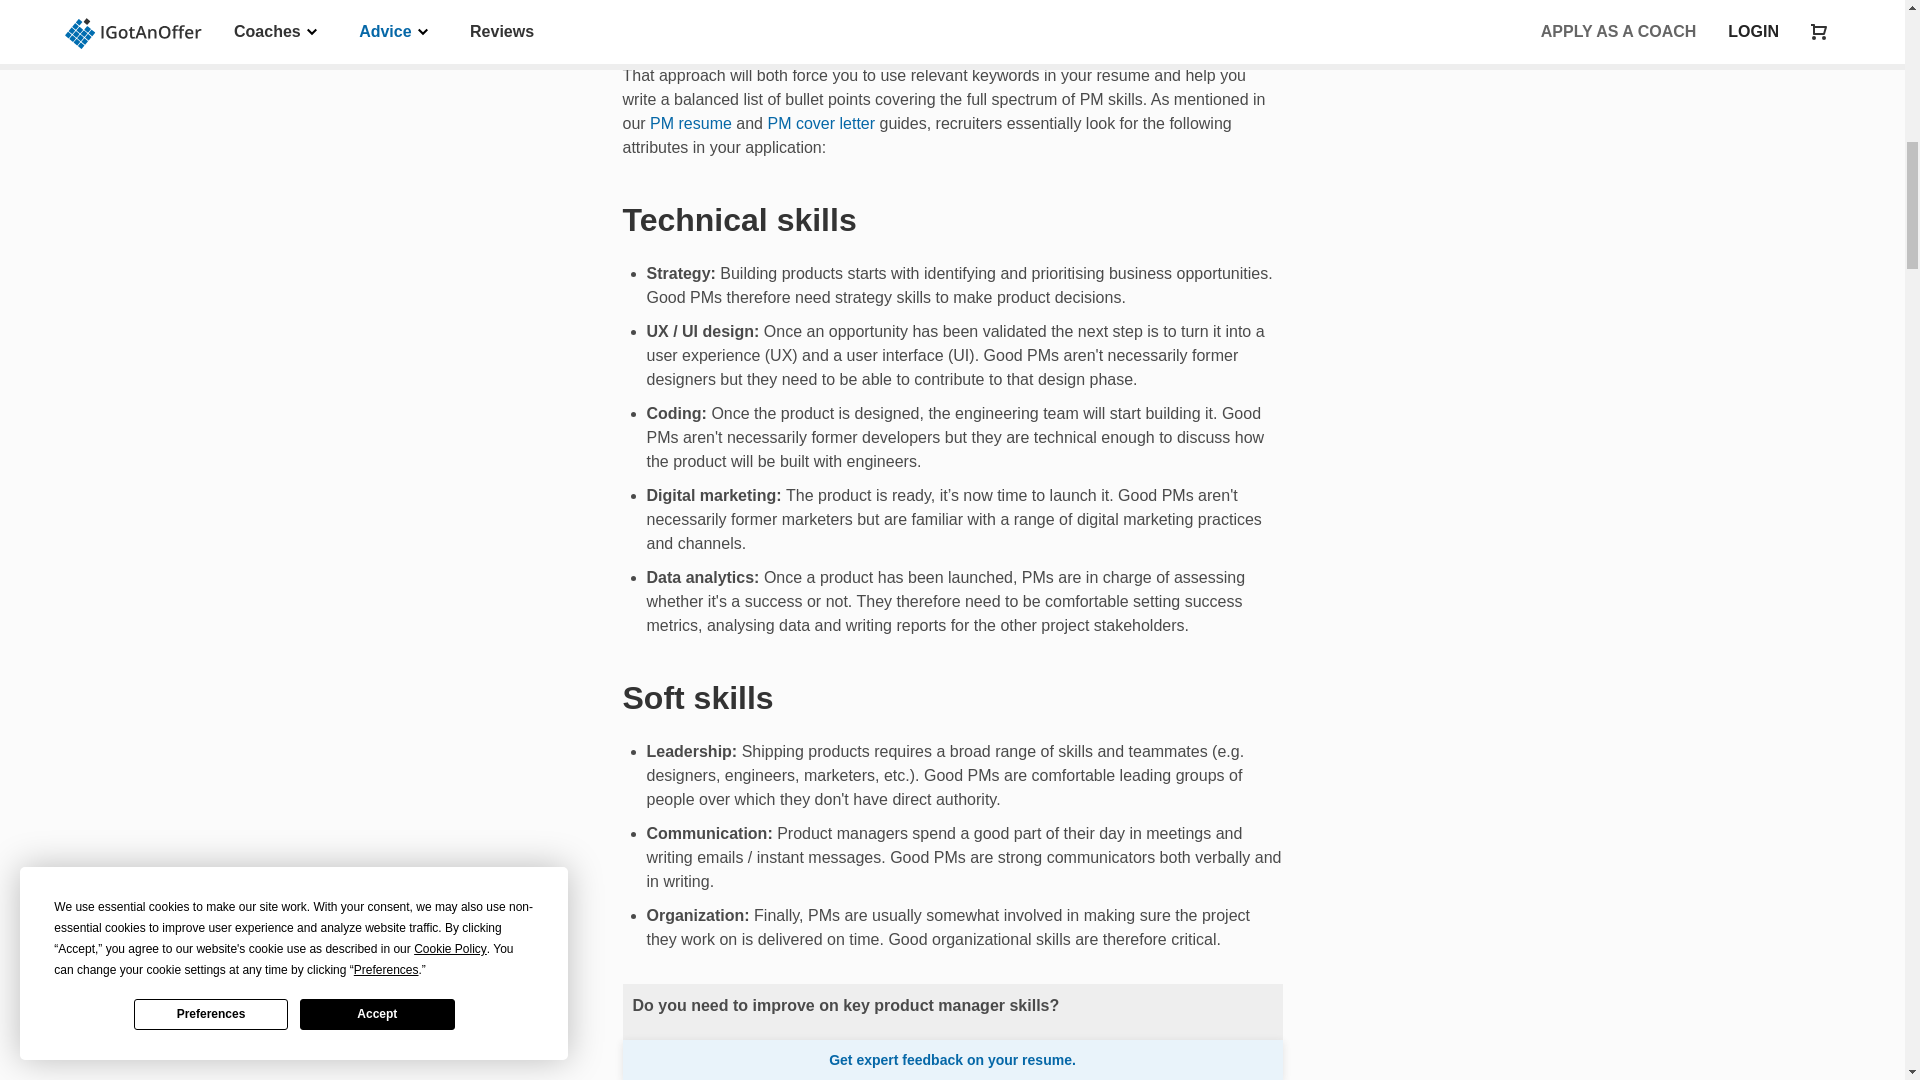  Describe the element at coordinates (820, 122) in the screenshot. I see `PM cover letter` at that location.